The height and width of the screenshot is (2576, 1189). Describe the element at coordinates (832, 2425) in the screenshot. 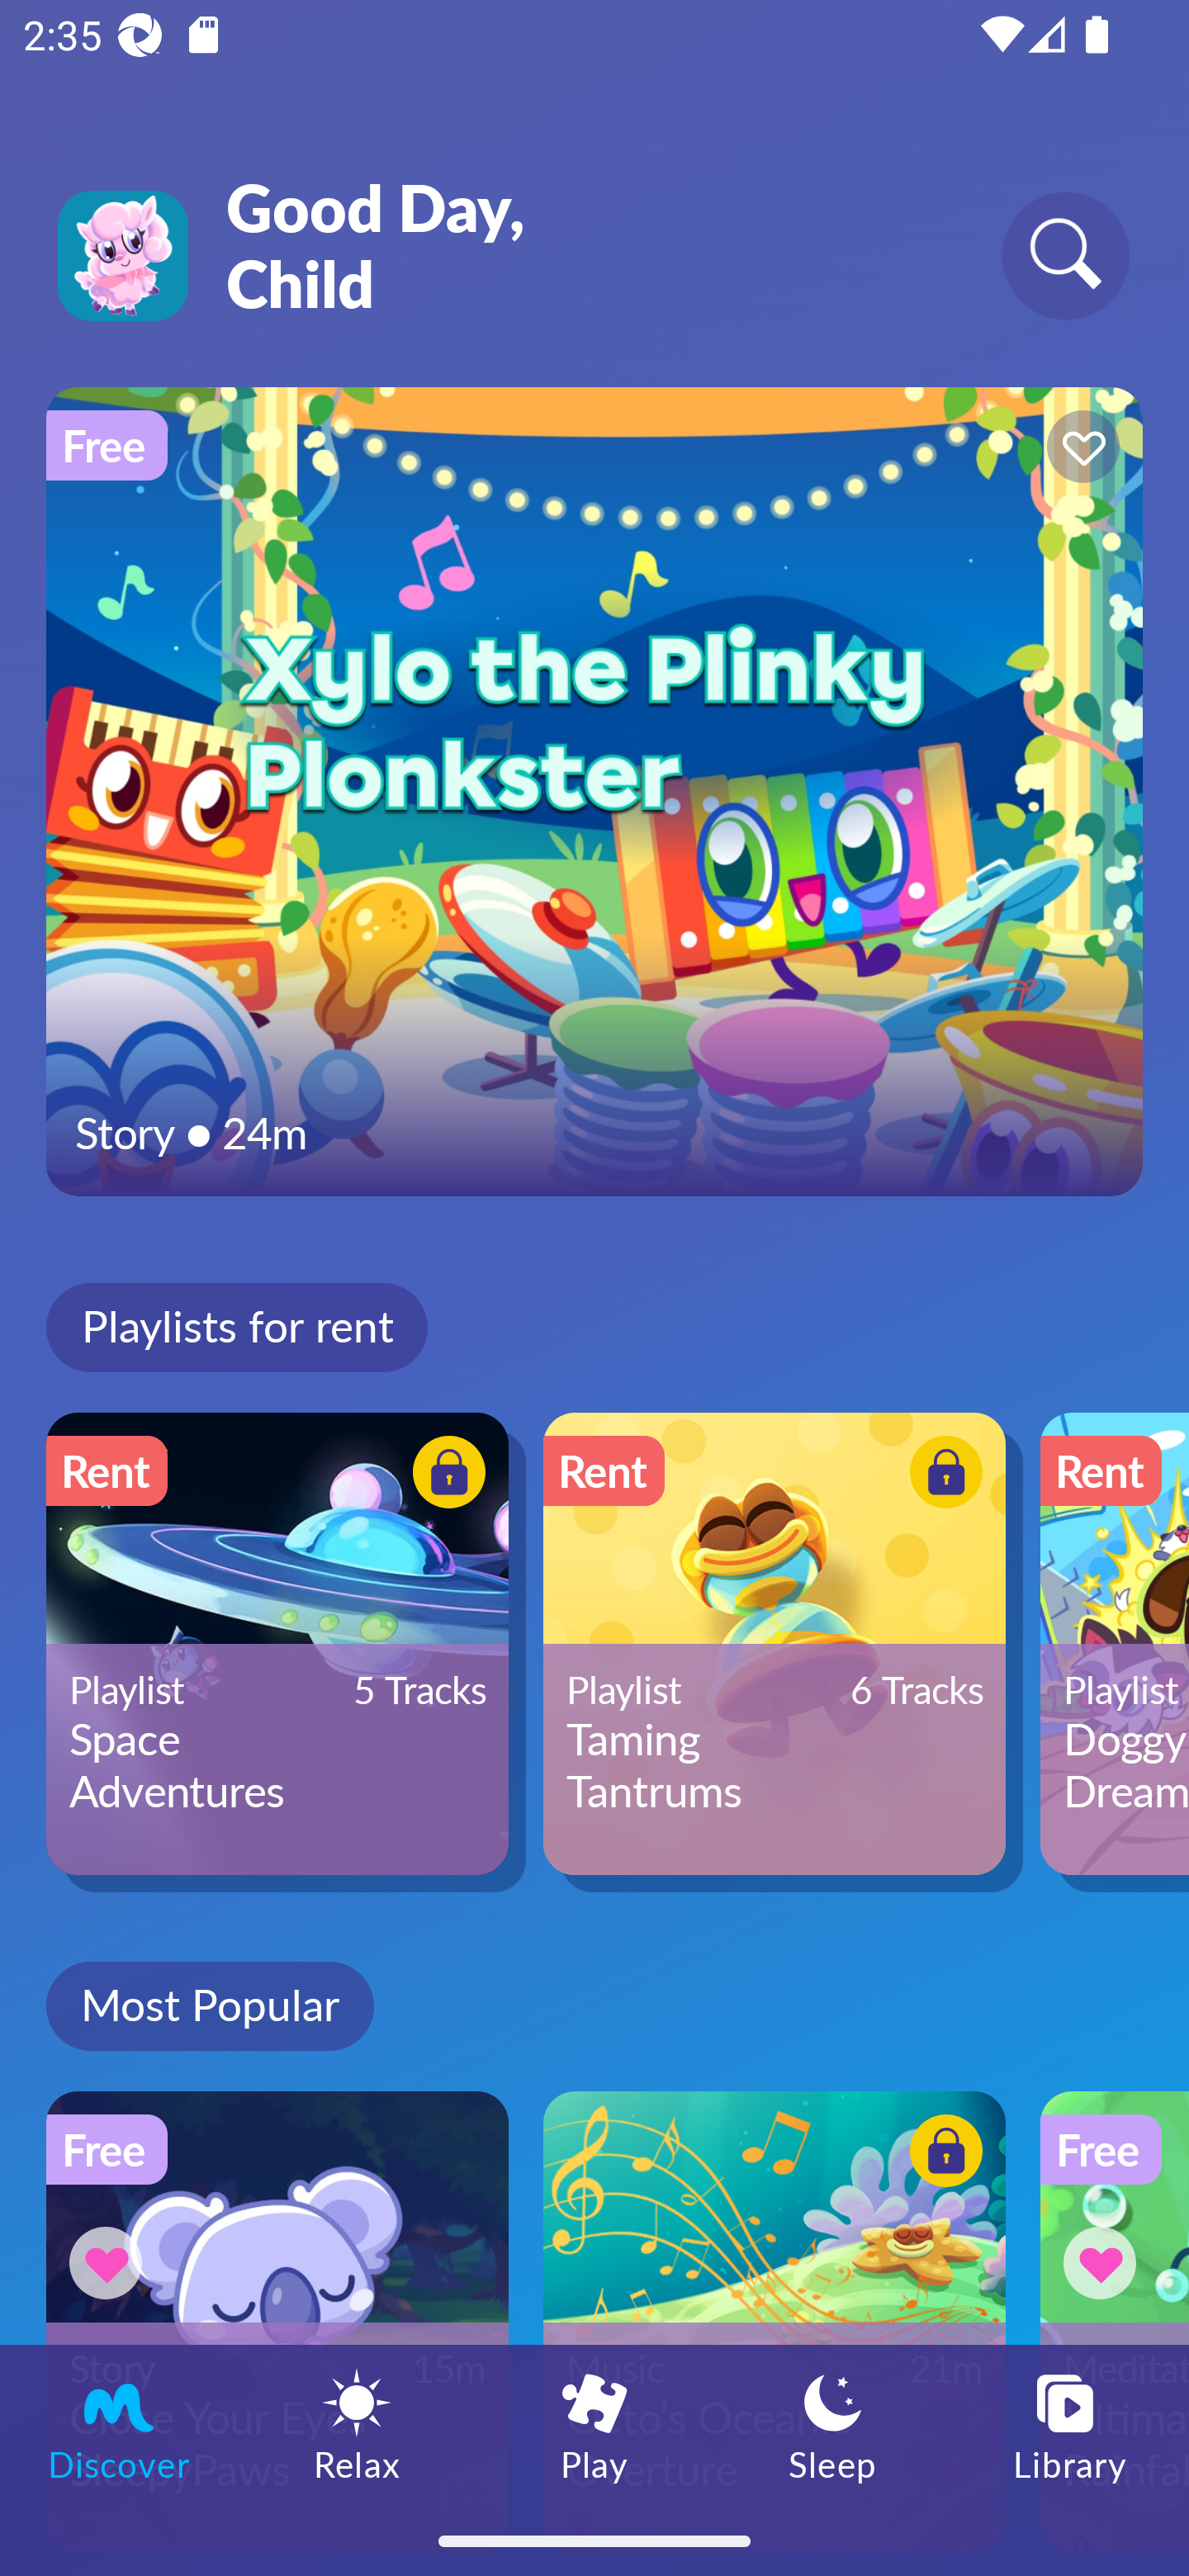

I see `Sleep` at that location.